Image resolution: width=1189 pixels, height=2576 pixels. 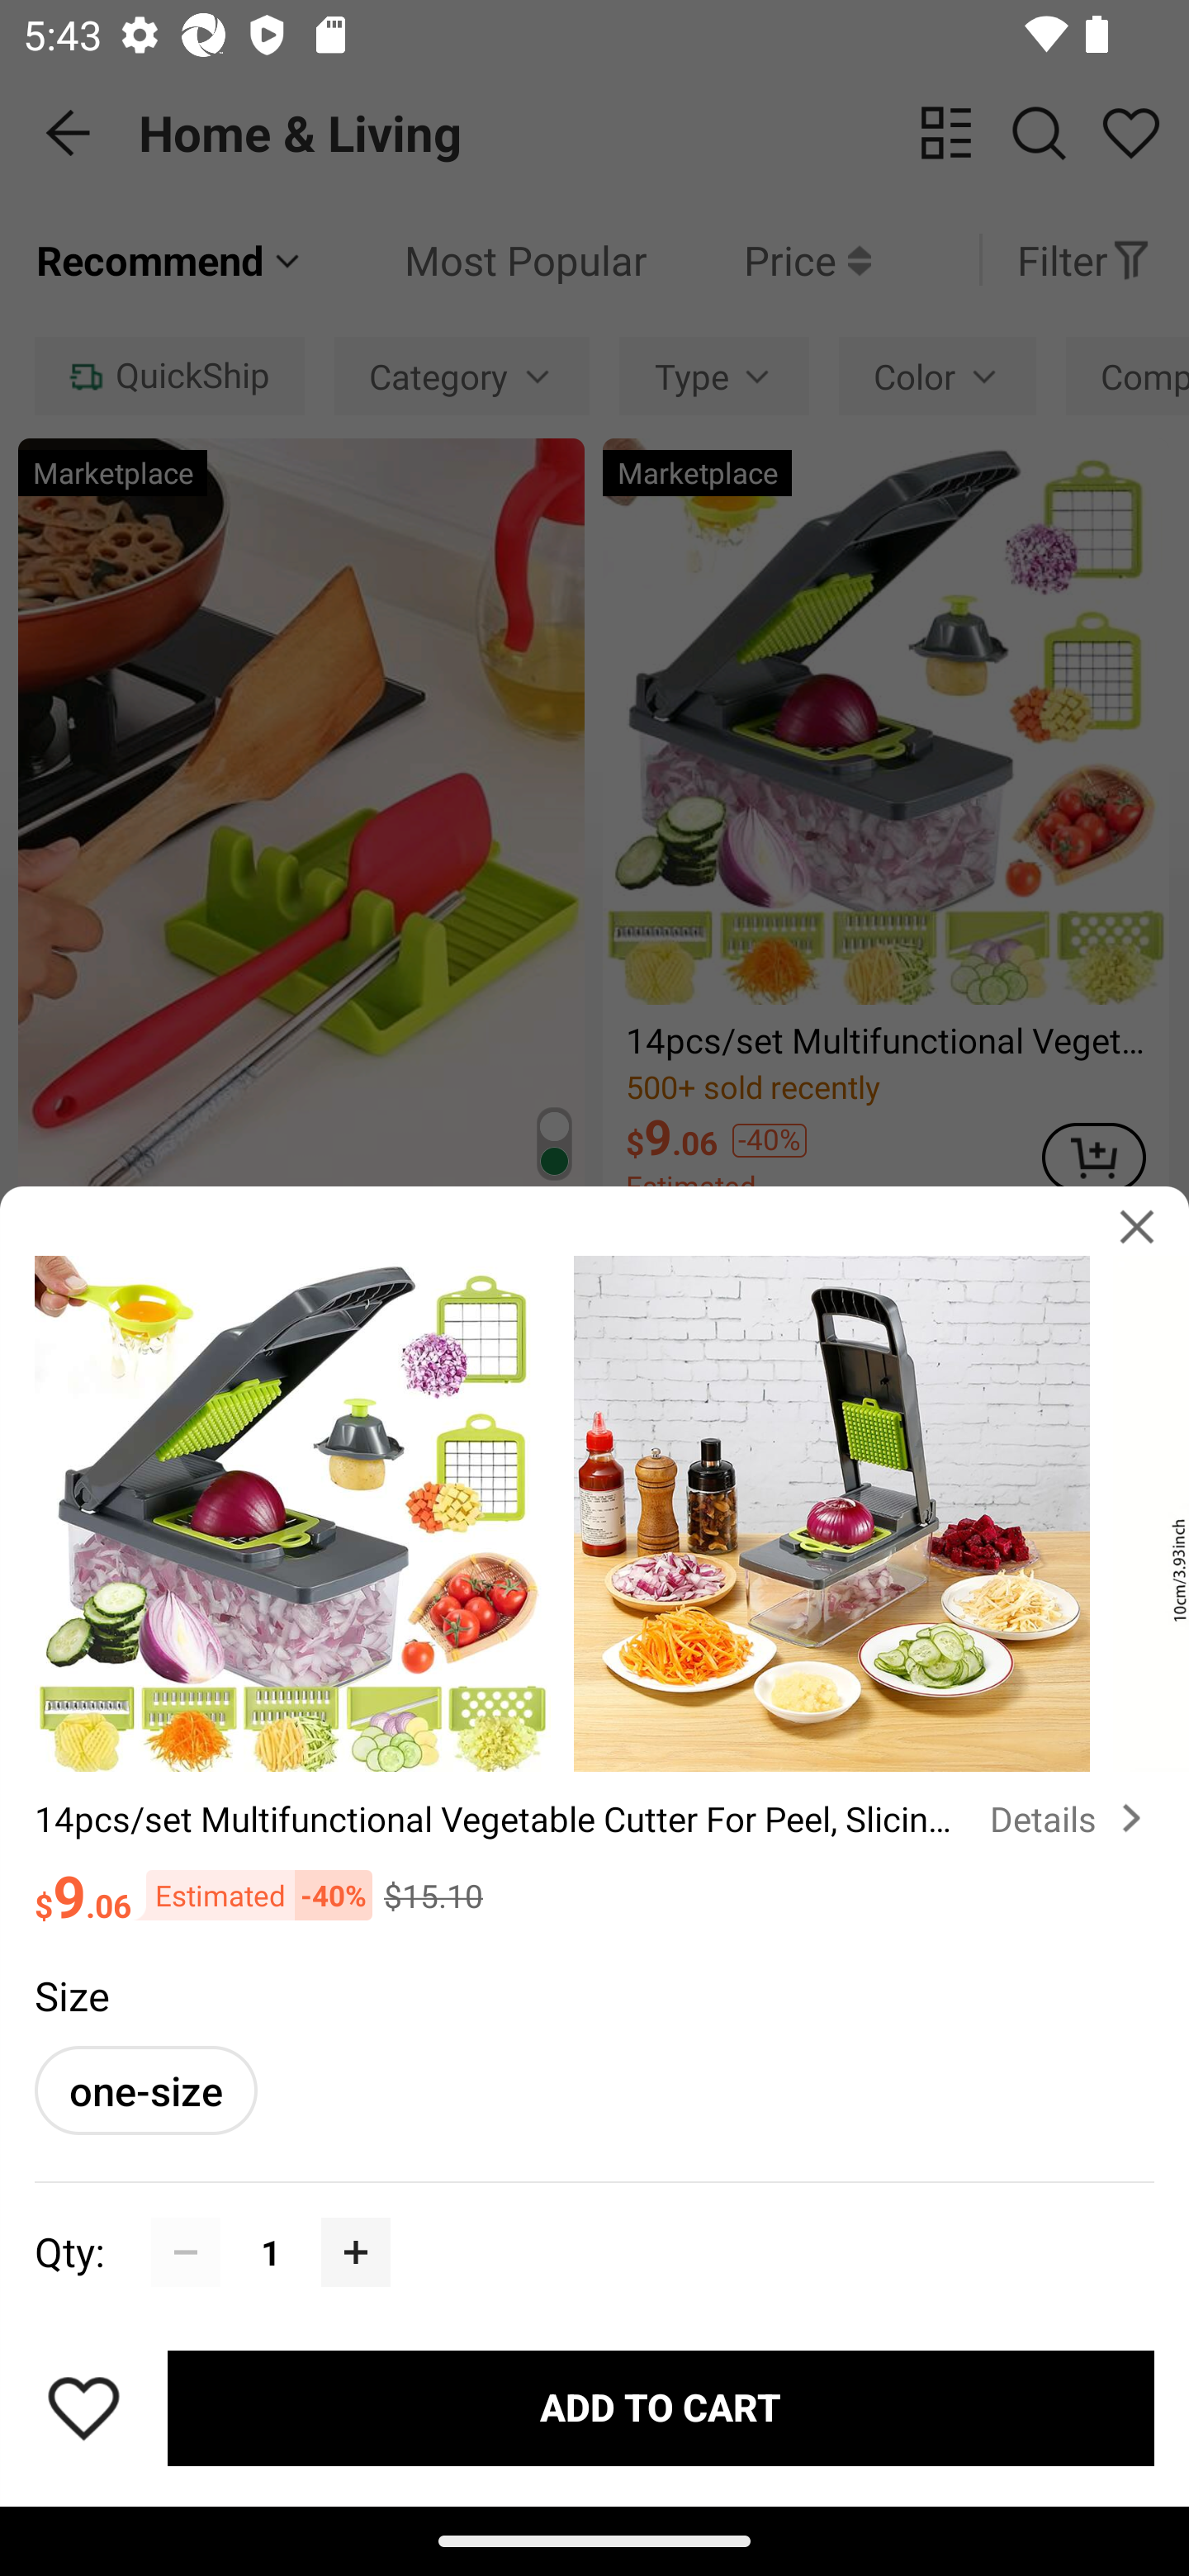 What do you see at coordinates (661, 2407) in the screenshot?
I see `ADD TO CART` at bounding box center [661, 2407].